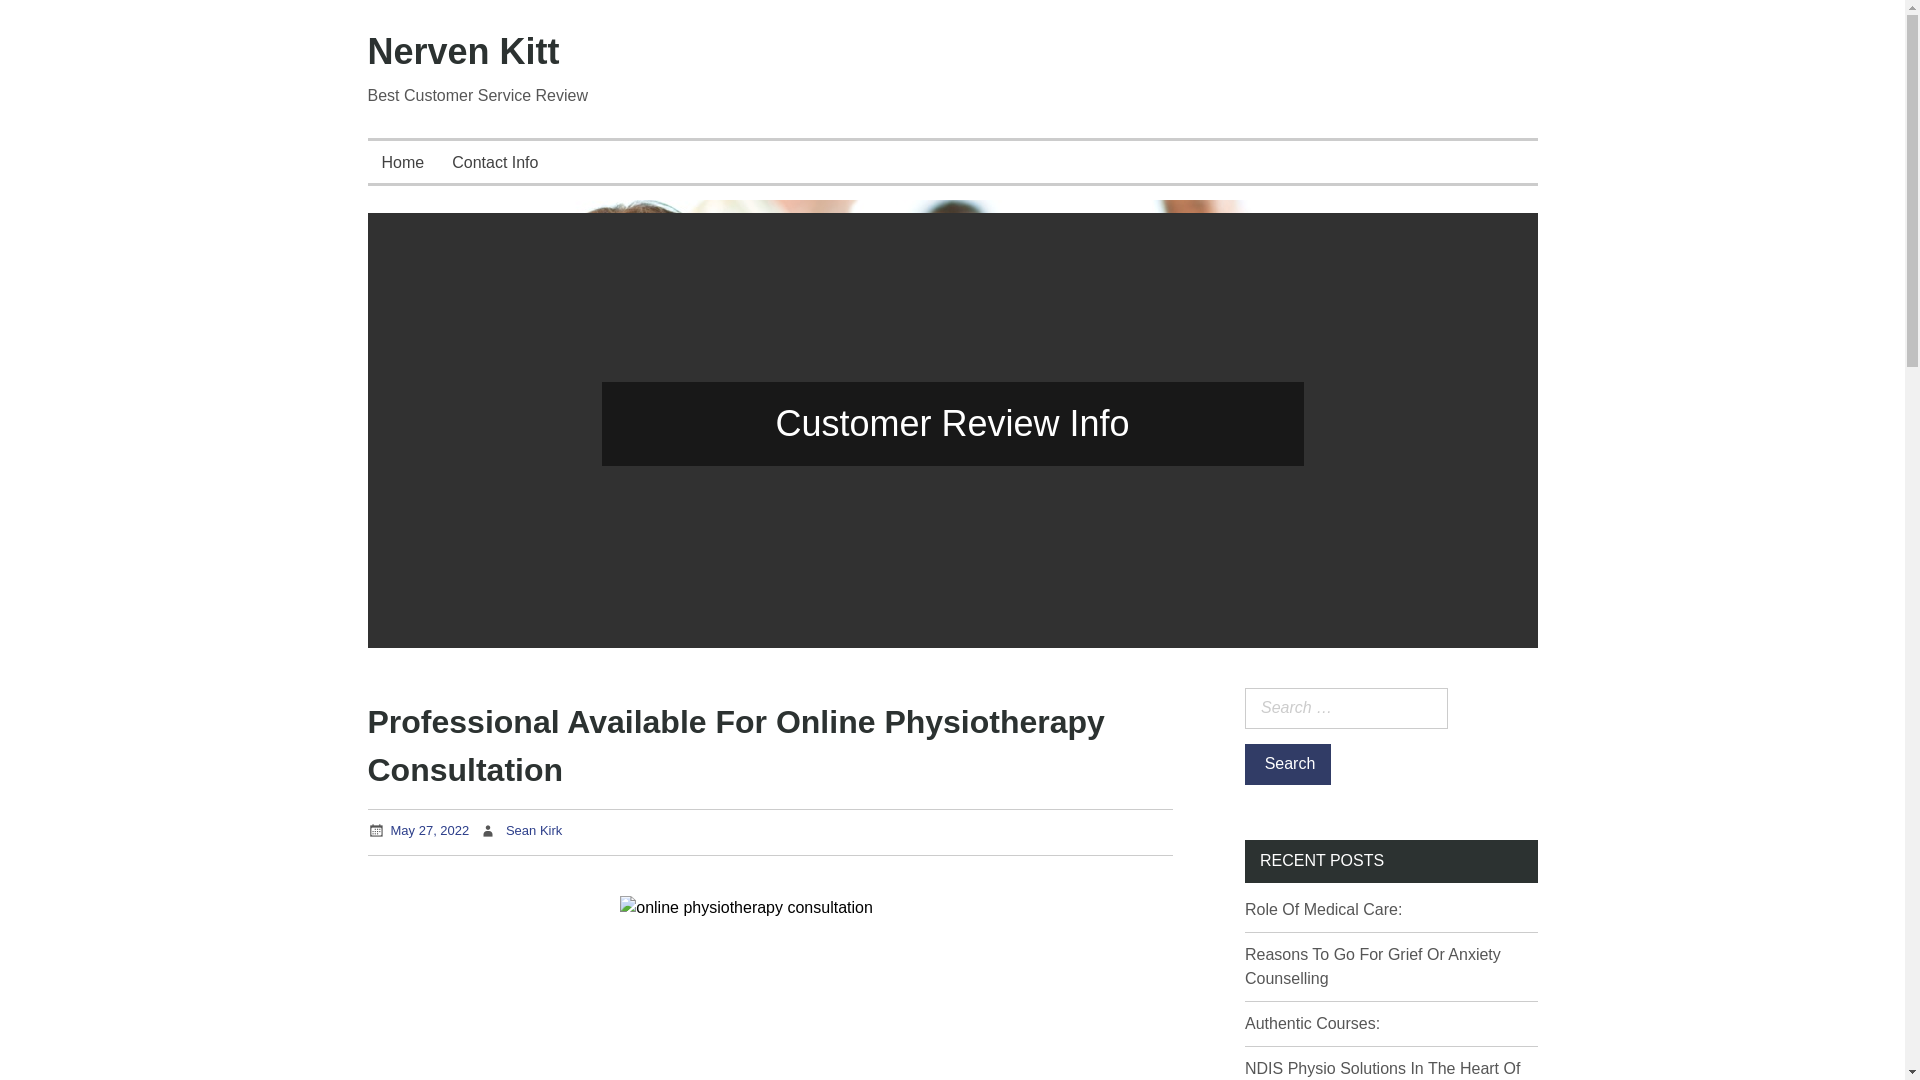  I want to click on Sean Kirk, so click(534, 830).